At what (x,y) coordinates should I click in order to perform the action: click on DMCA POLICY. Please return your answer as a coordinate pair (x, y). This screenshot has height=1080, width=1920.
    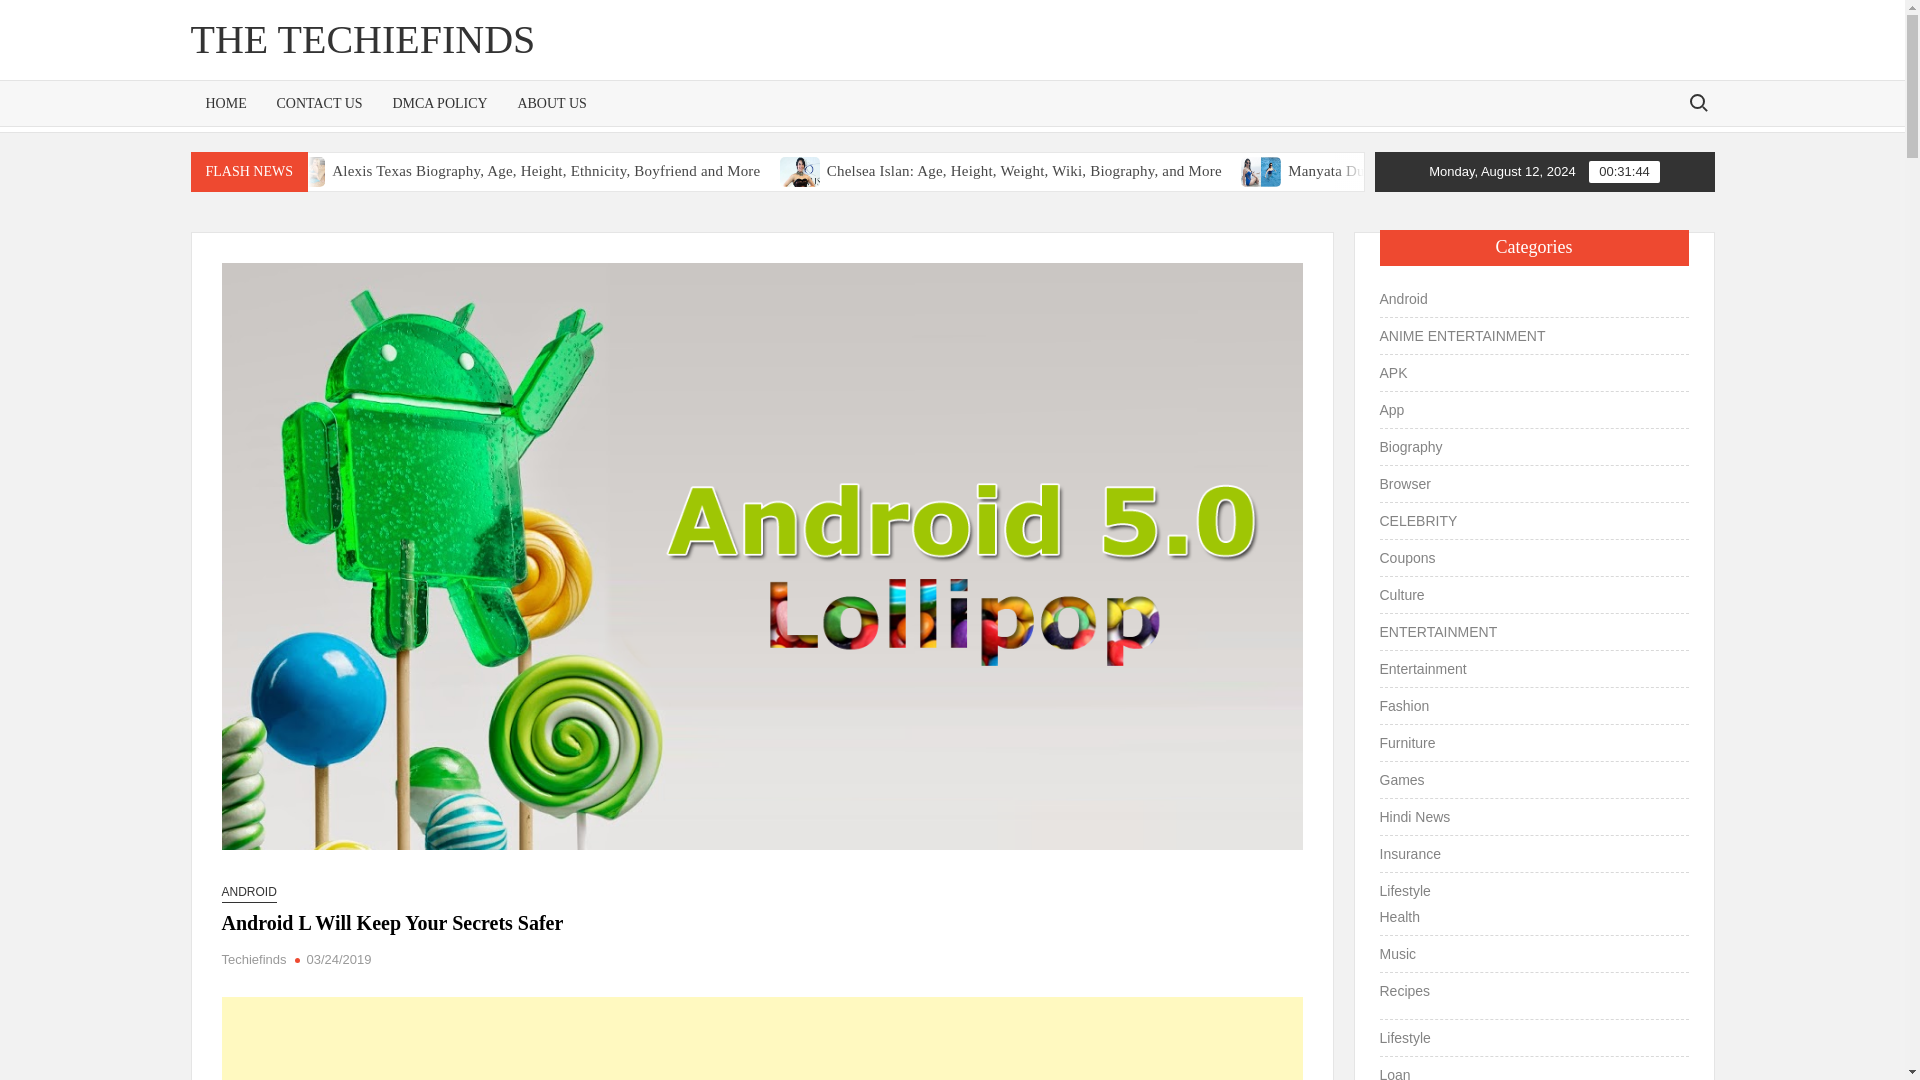
    Looking at the image, I should click on (438, 104).